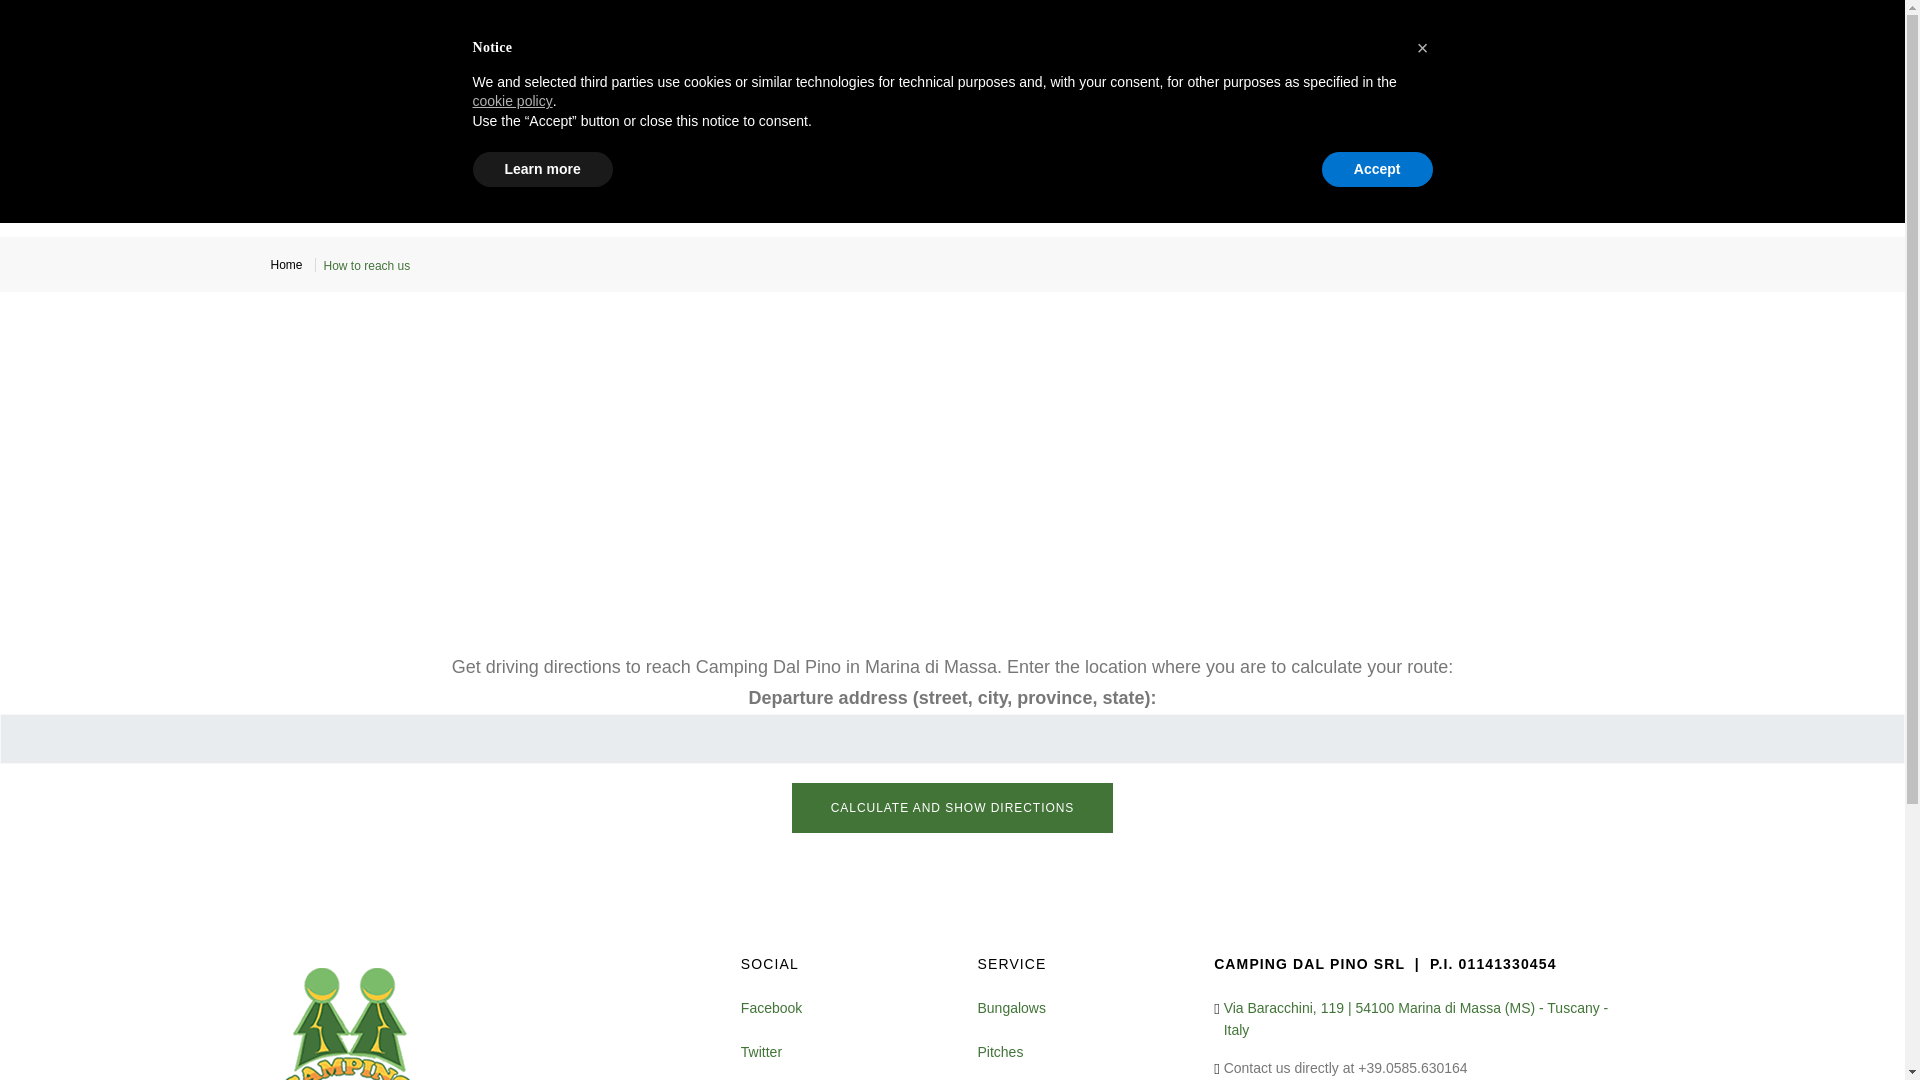 The width and height of the screenshot is (1920, 1080). What do you see at coordinates (1234, 144) in the screenshot?
I see `CONTACTS` at bounding box center [1234, 144].